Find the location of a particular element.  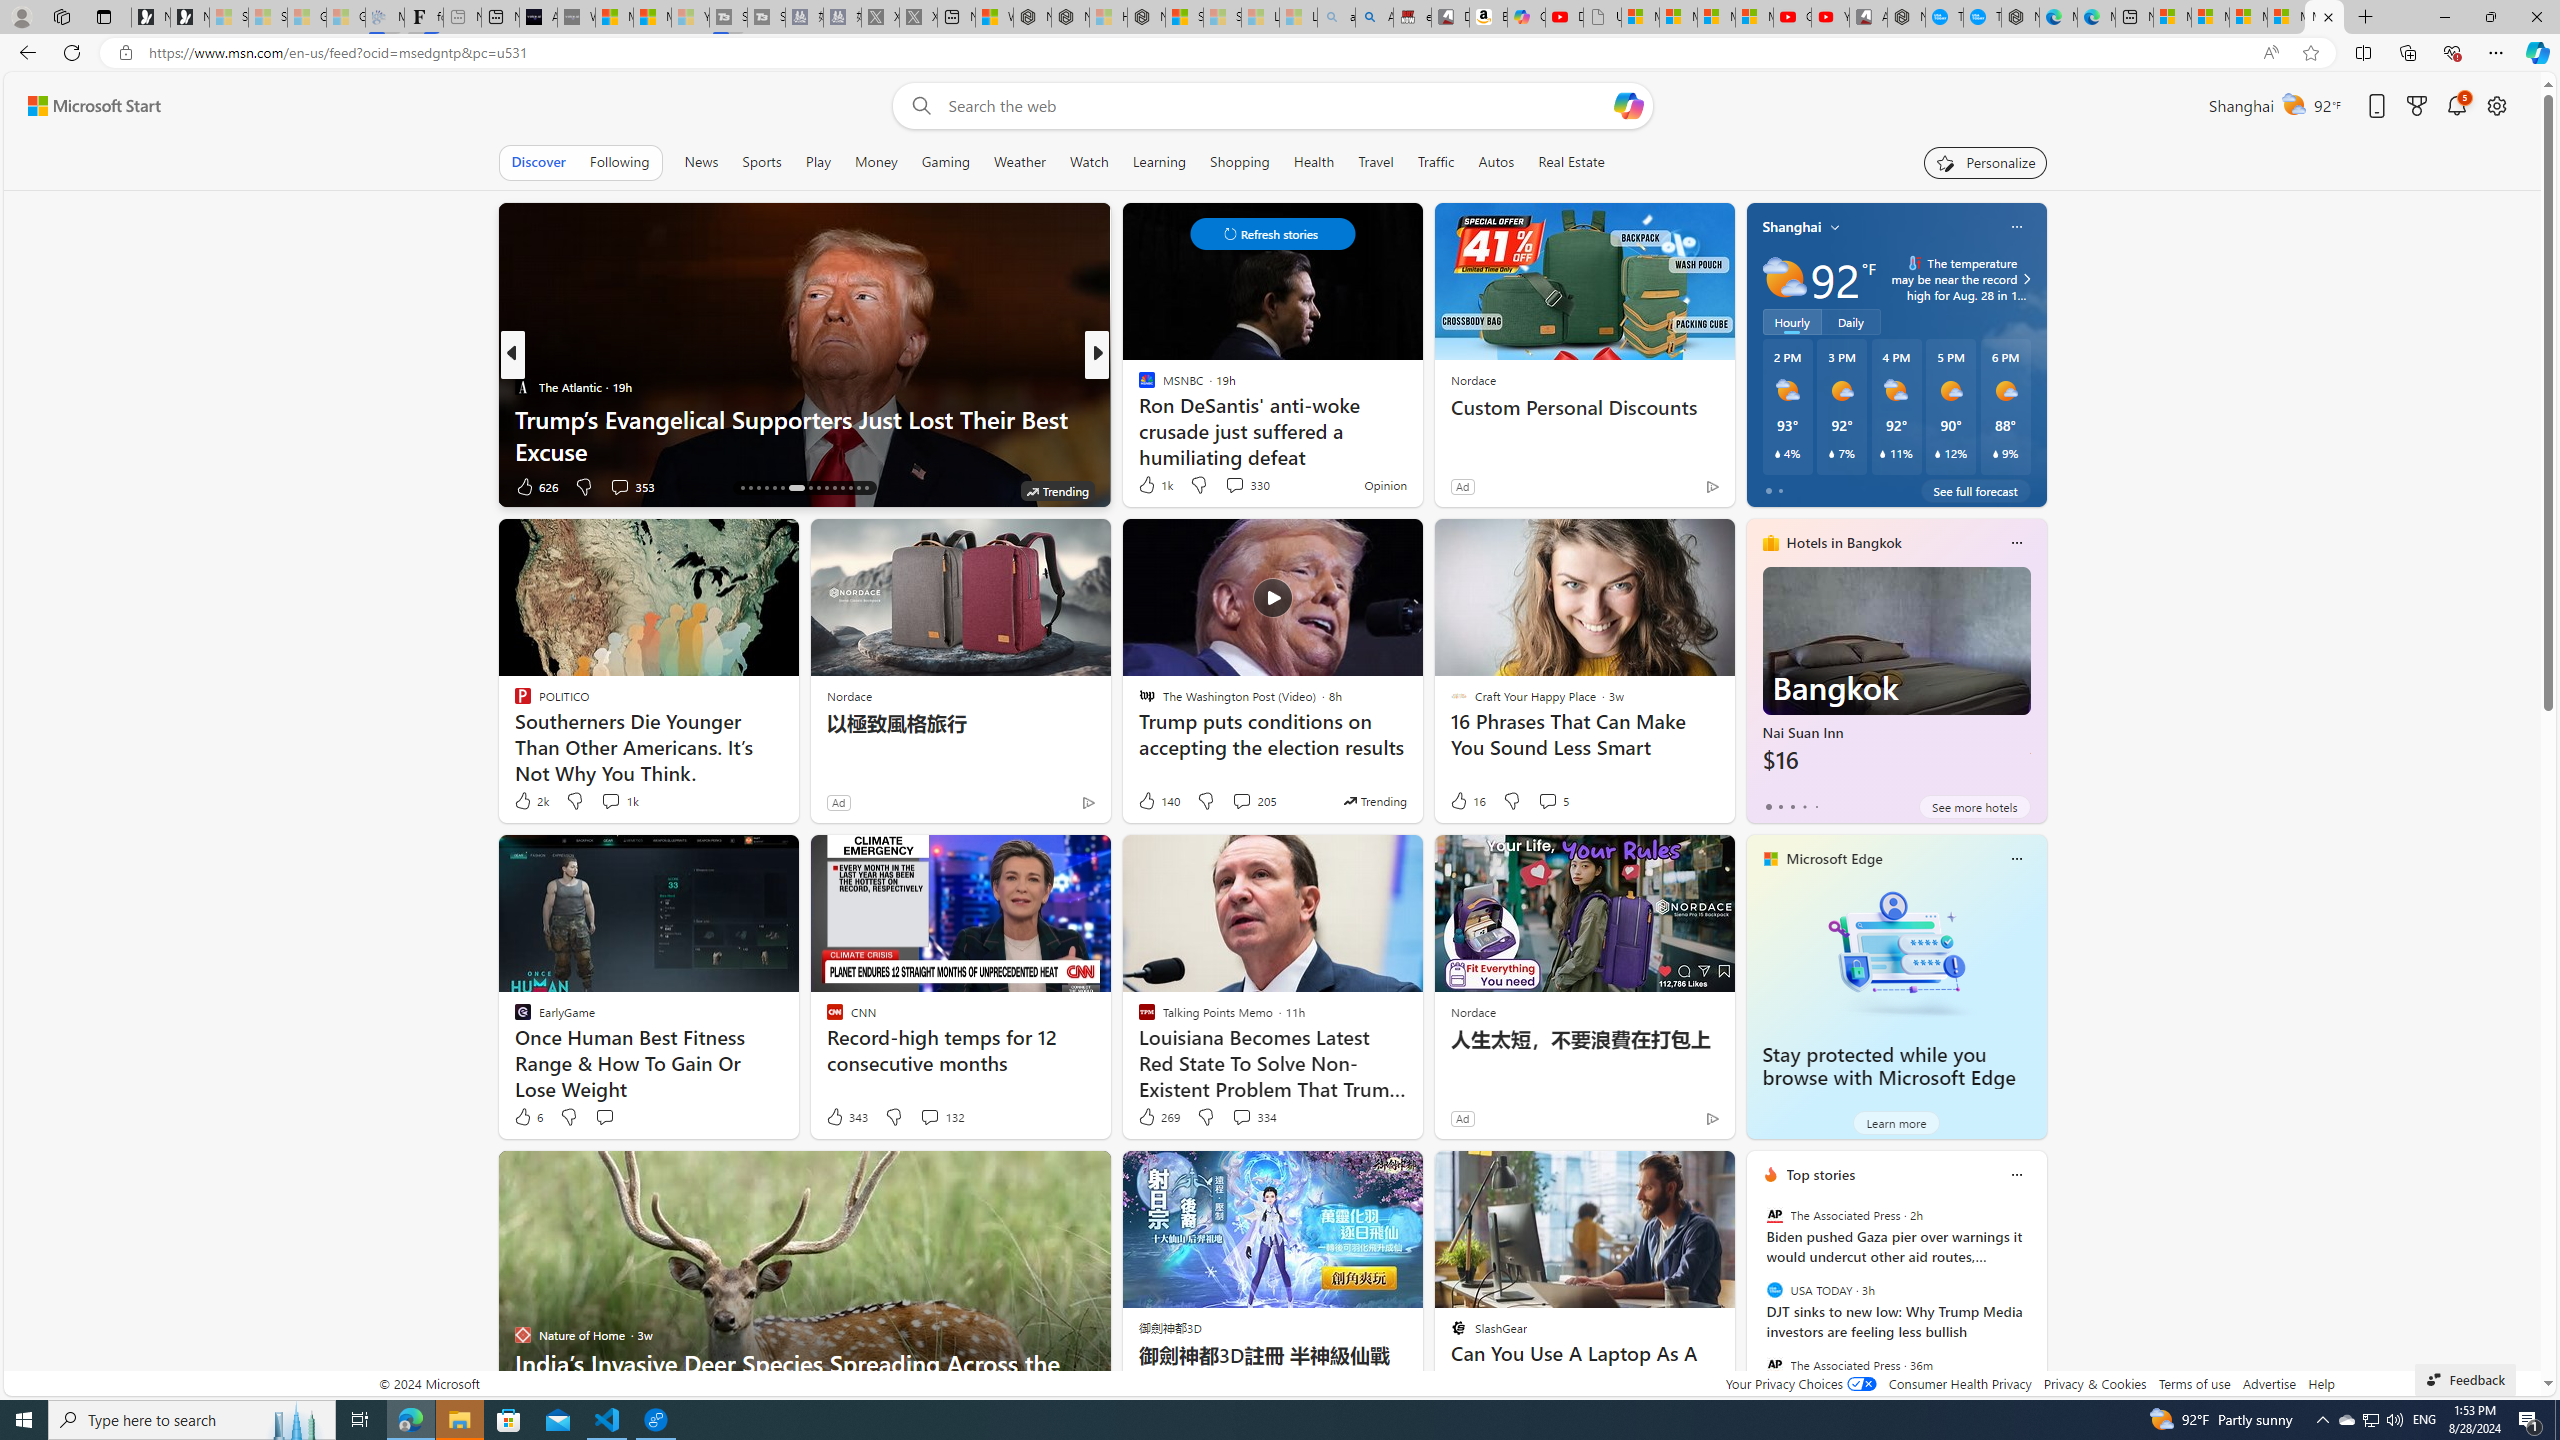

1k Like is located at coordinates (1154, 484).